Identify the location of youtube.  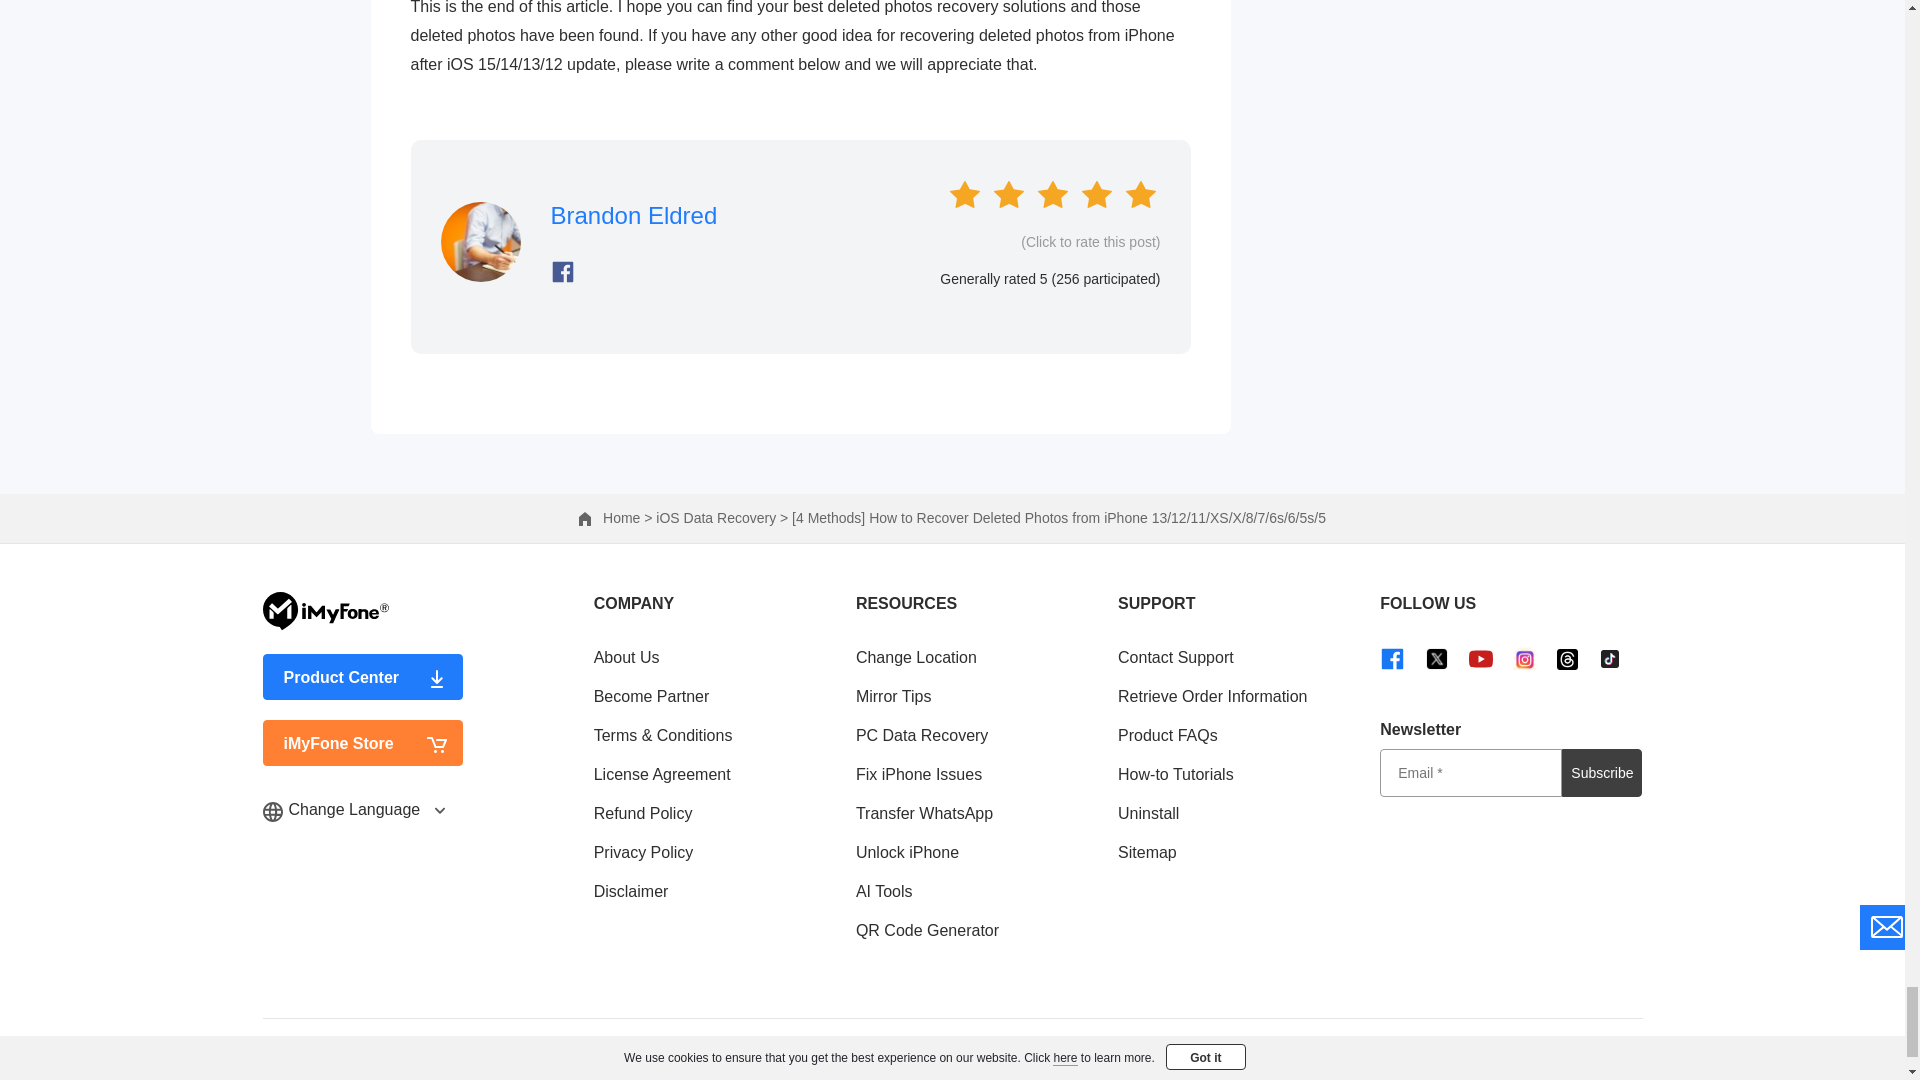
(1480, 658).